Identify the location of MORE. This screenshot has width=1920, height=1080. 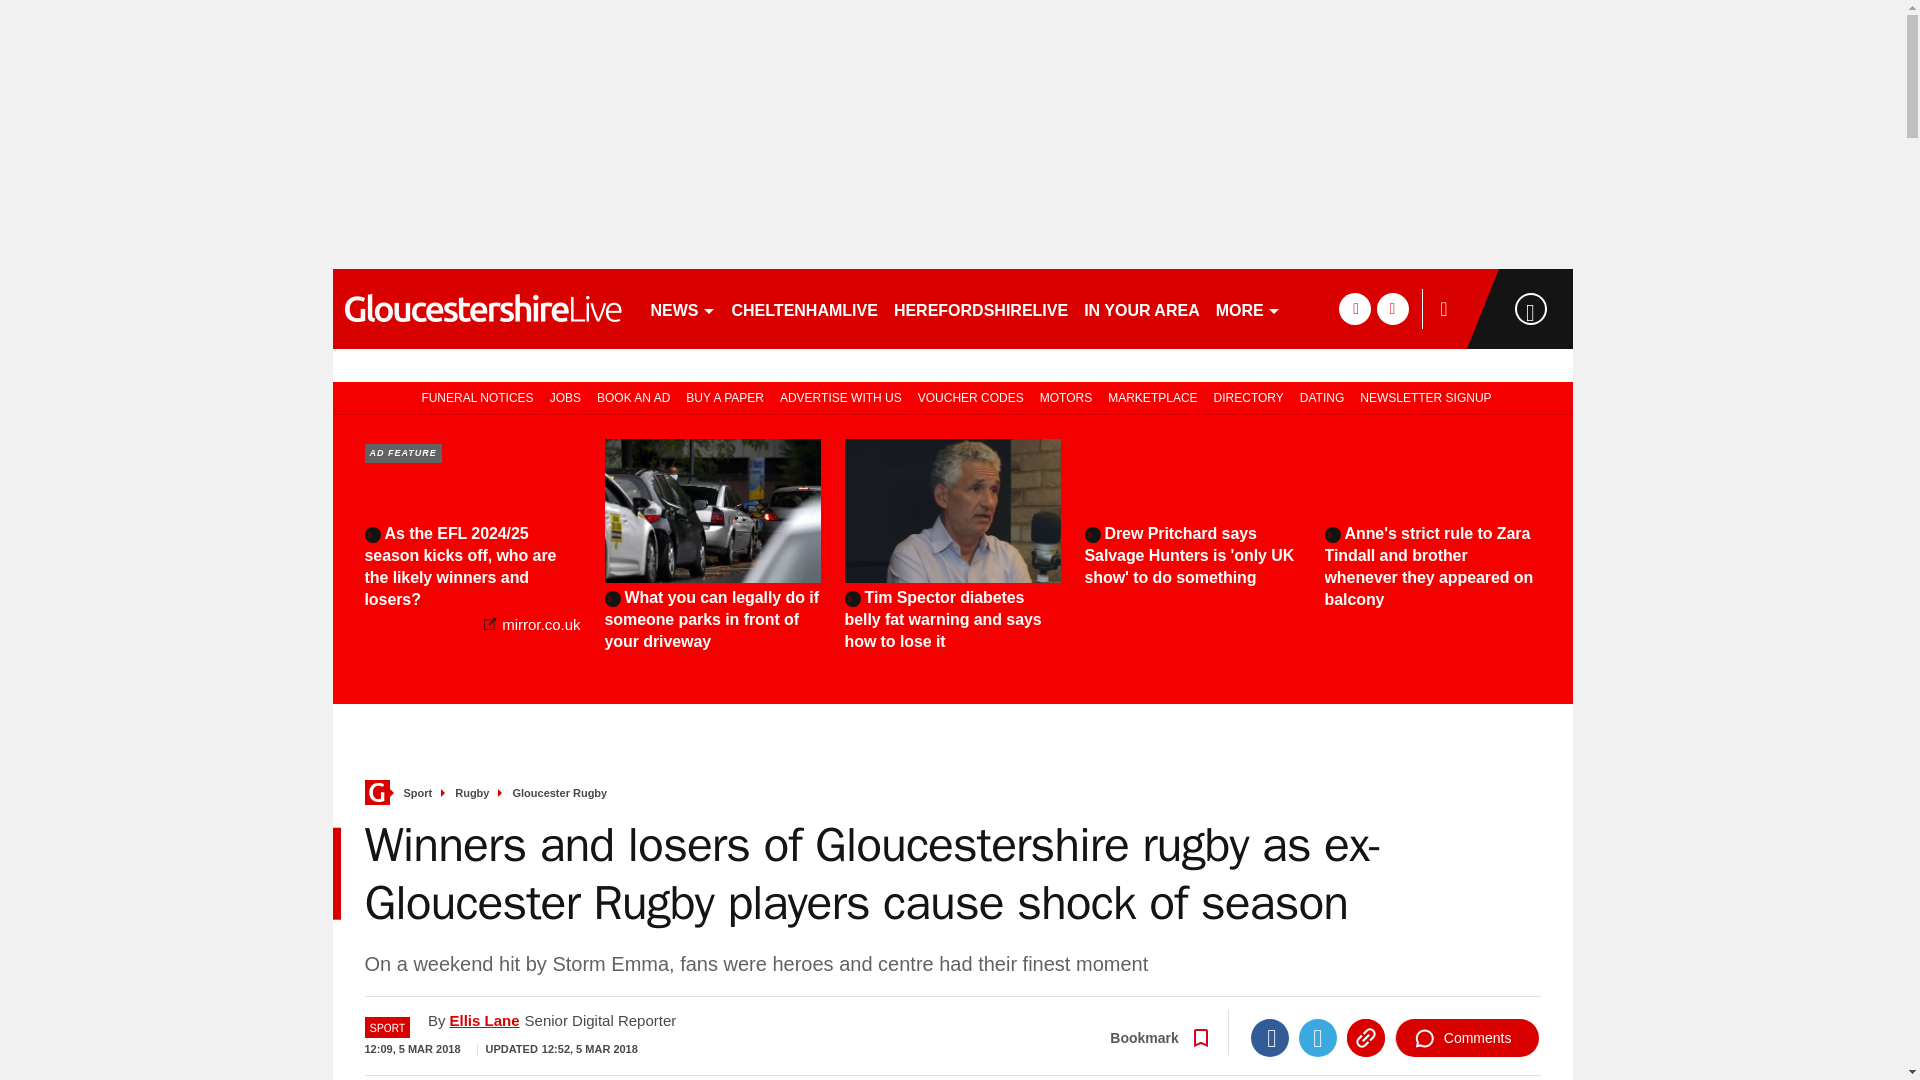
(1248, 308).